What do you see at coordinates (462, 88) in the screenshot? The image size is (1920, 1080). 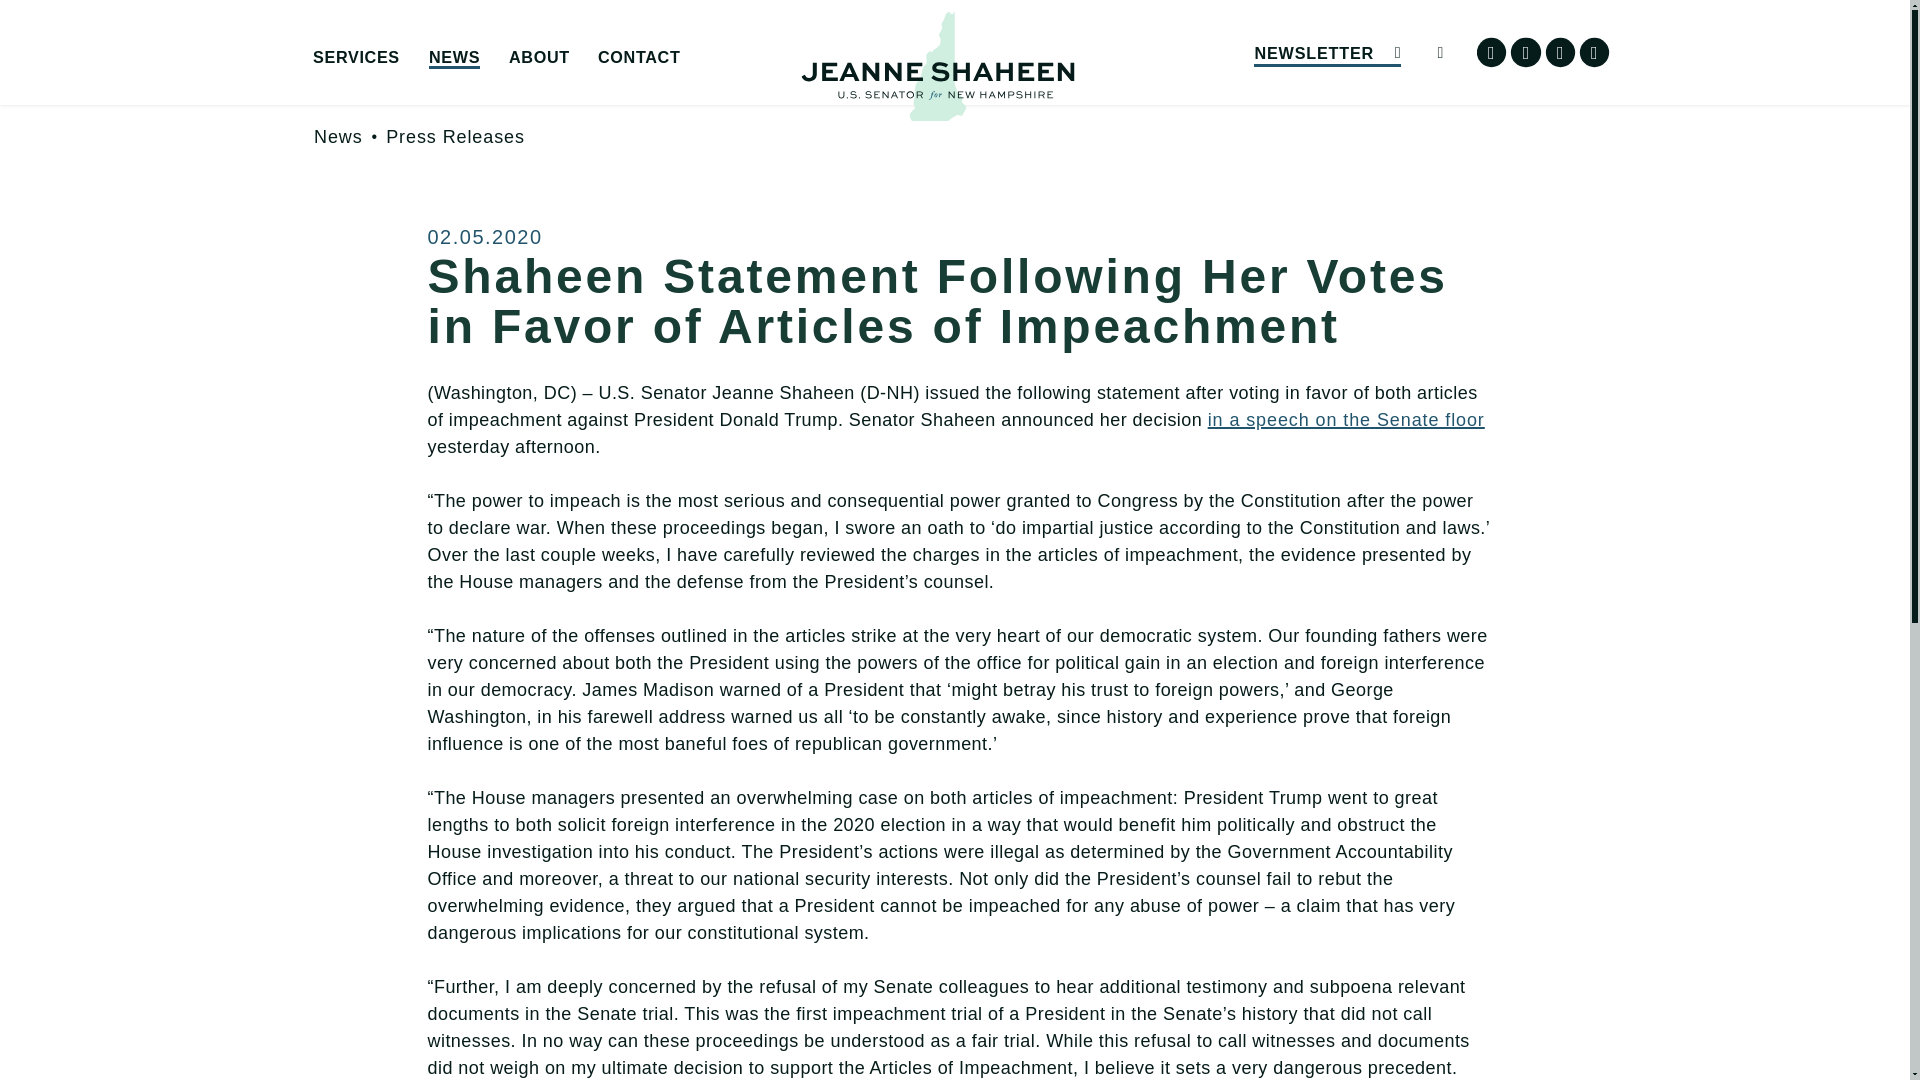 I see `Help With A Federal Agency` at bounding box center [462, 88].